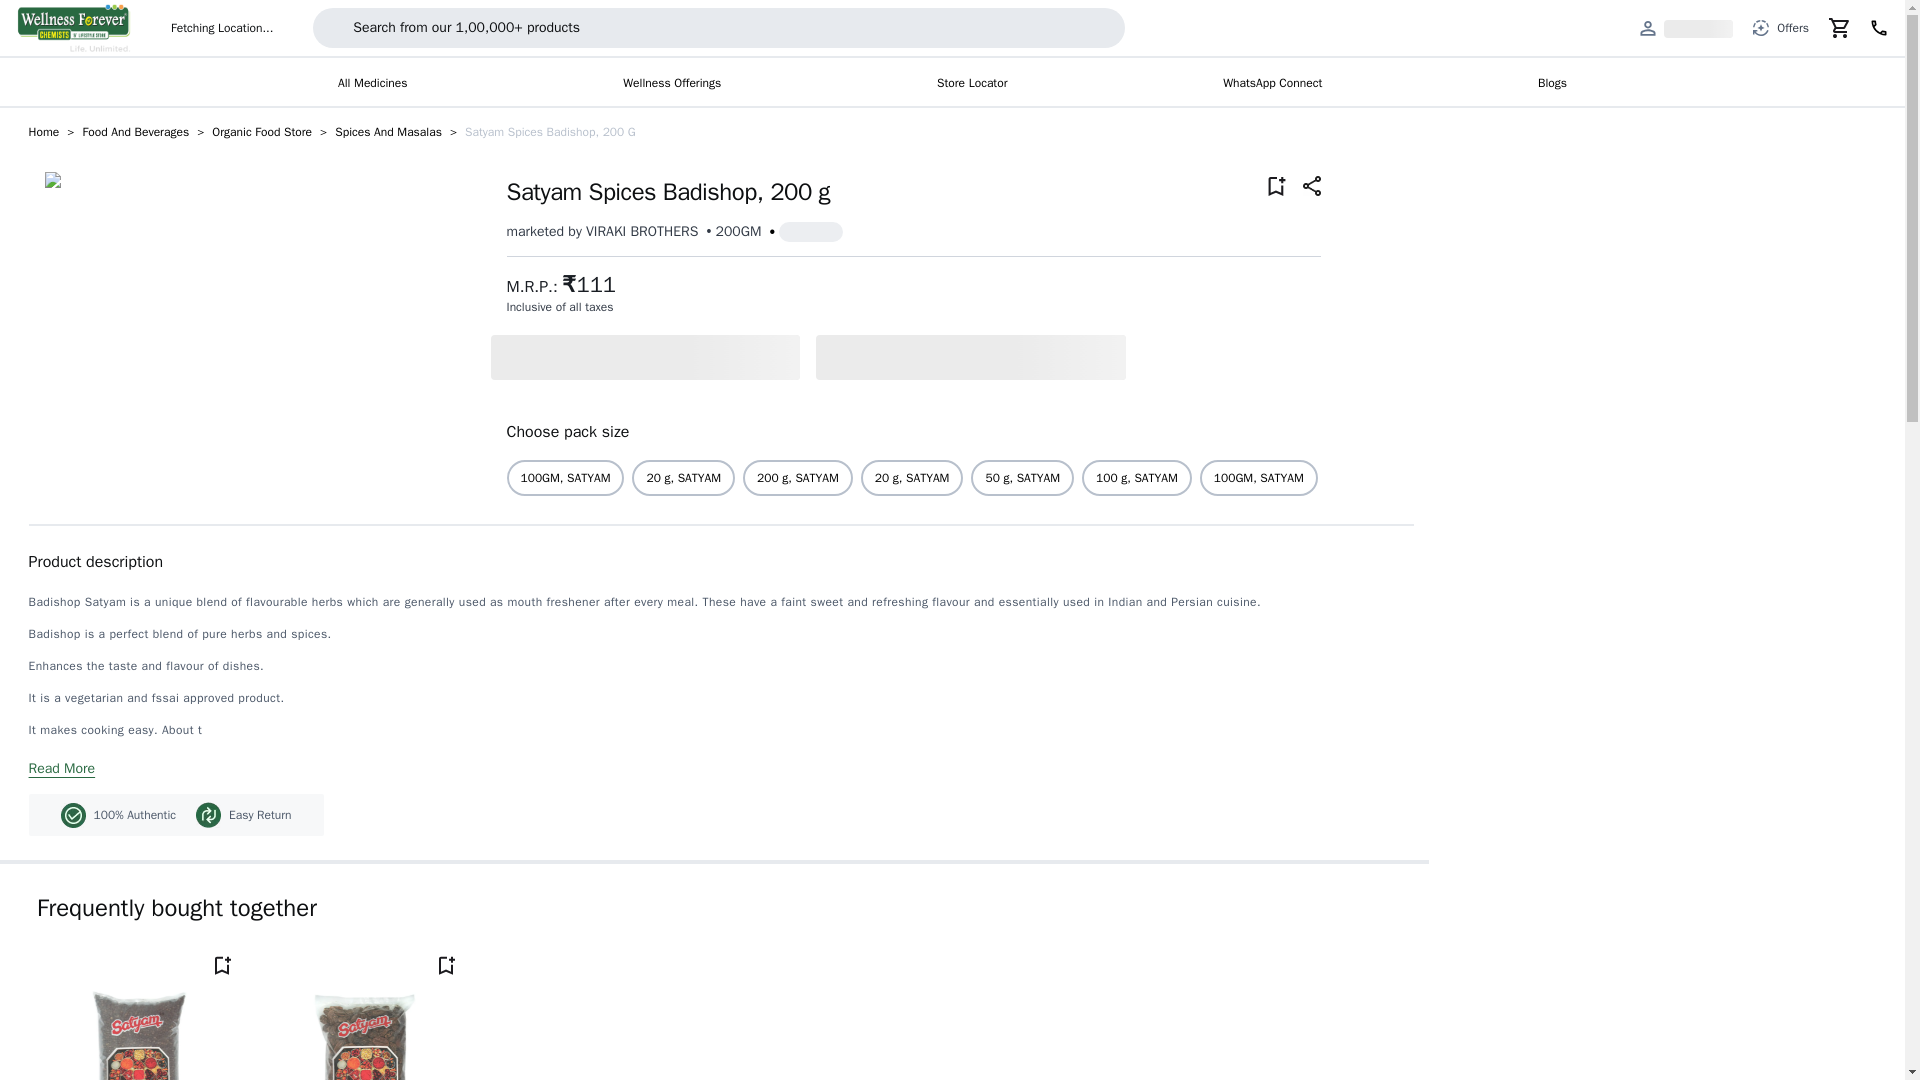  Describe the element at coordinates (1490, 478) in the screenshot. I see `200 g, SATYAM` at that location.